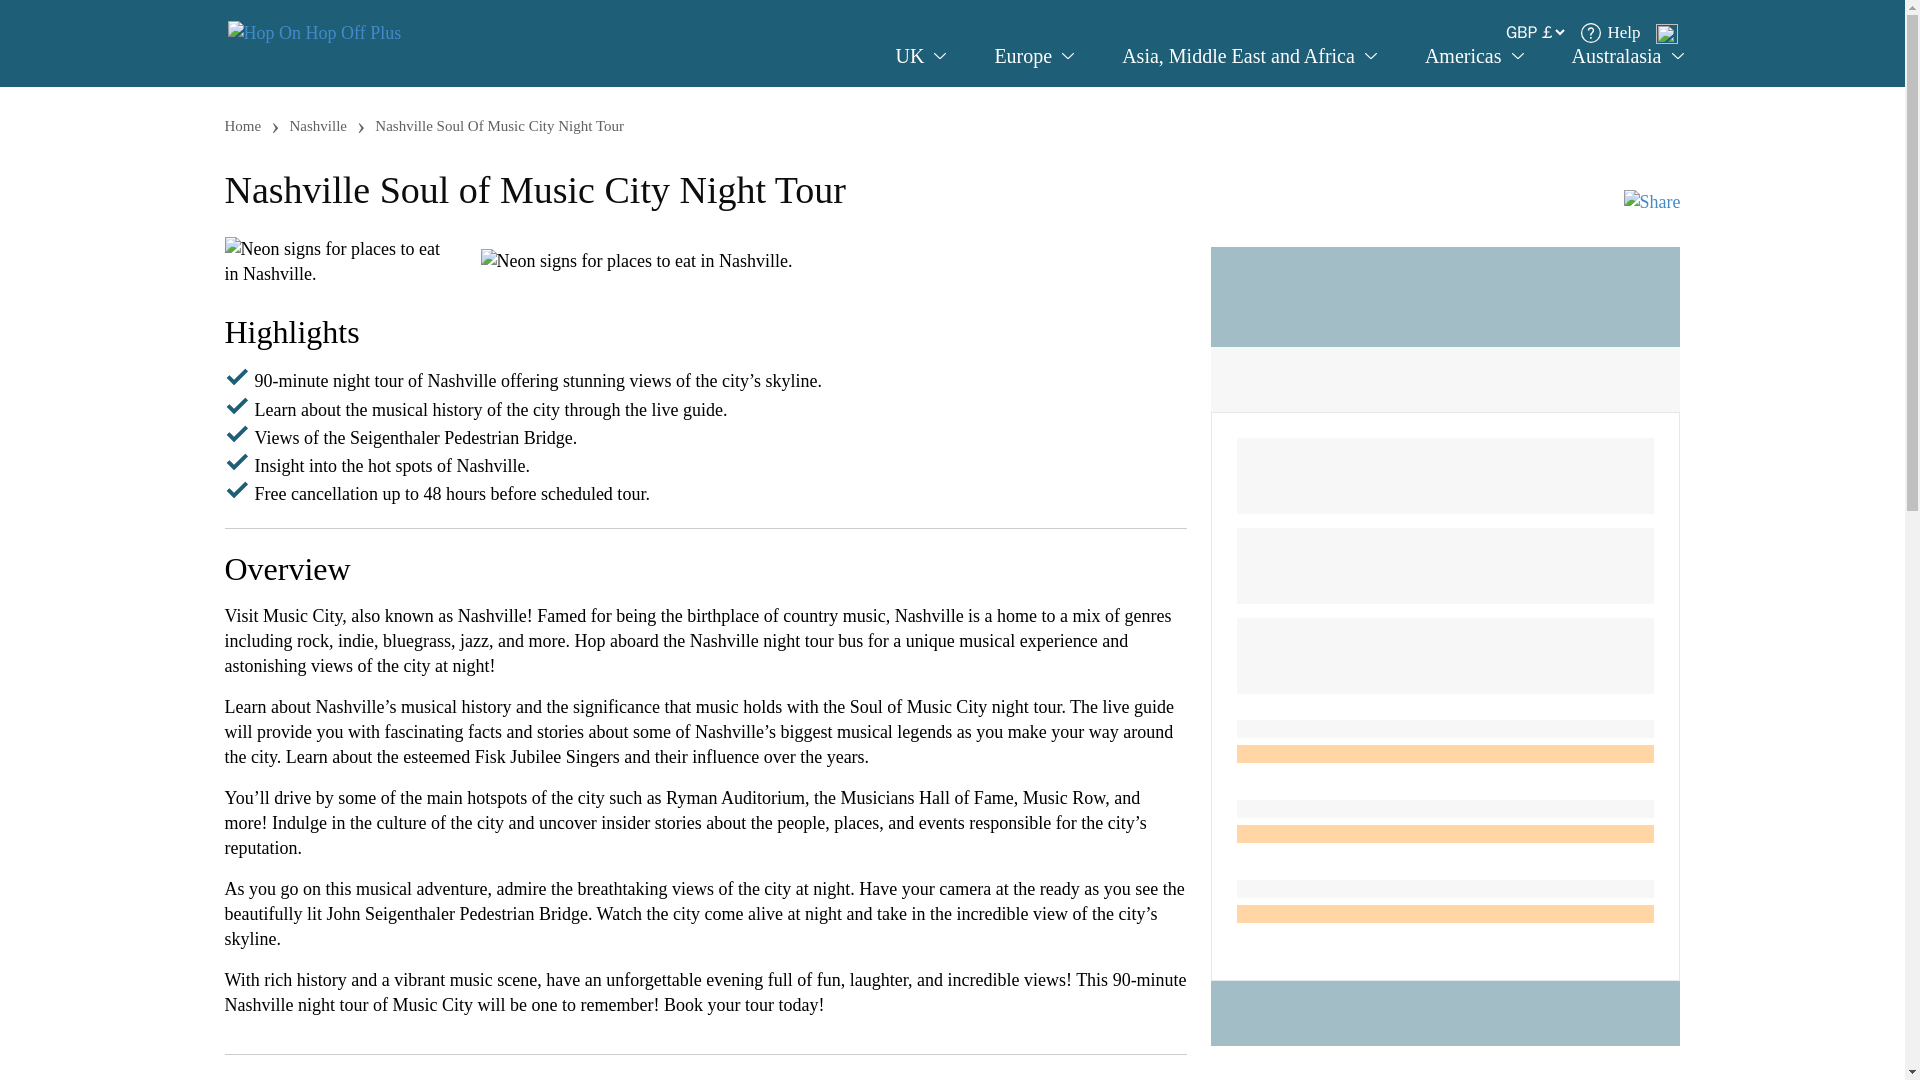 This screenshot has height=1080, width=1920. What do you see at coordinates (921, 56) in the screenshot?
I see `UK` at bounding box center [921, 56].